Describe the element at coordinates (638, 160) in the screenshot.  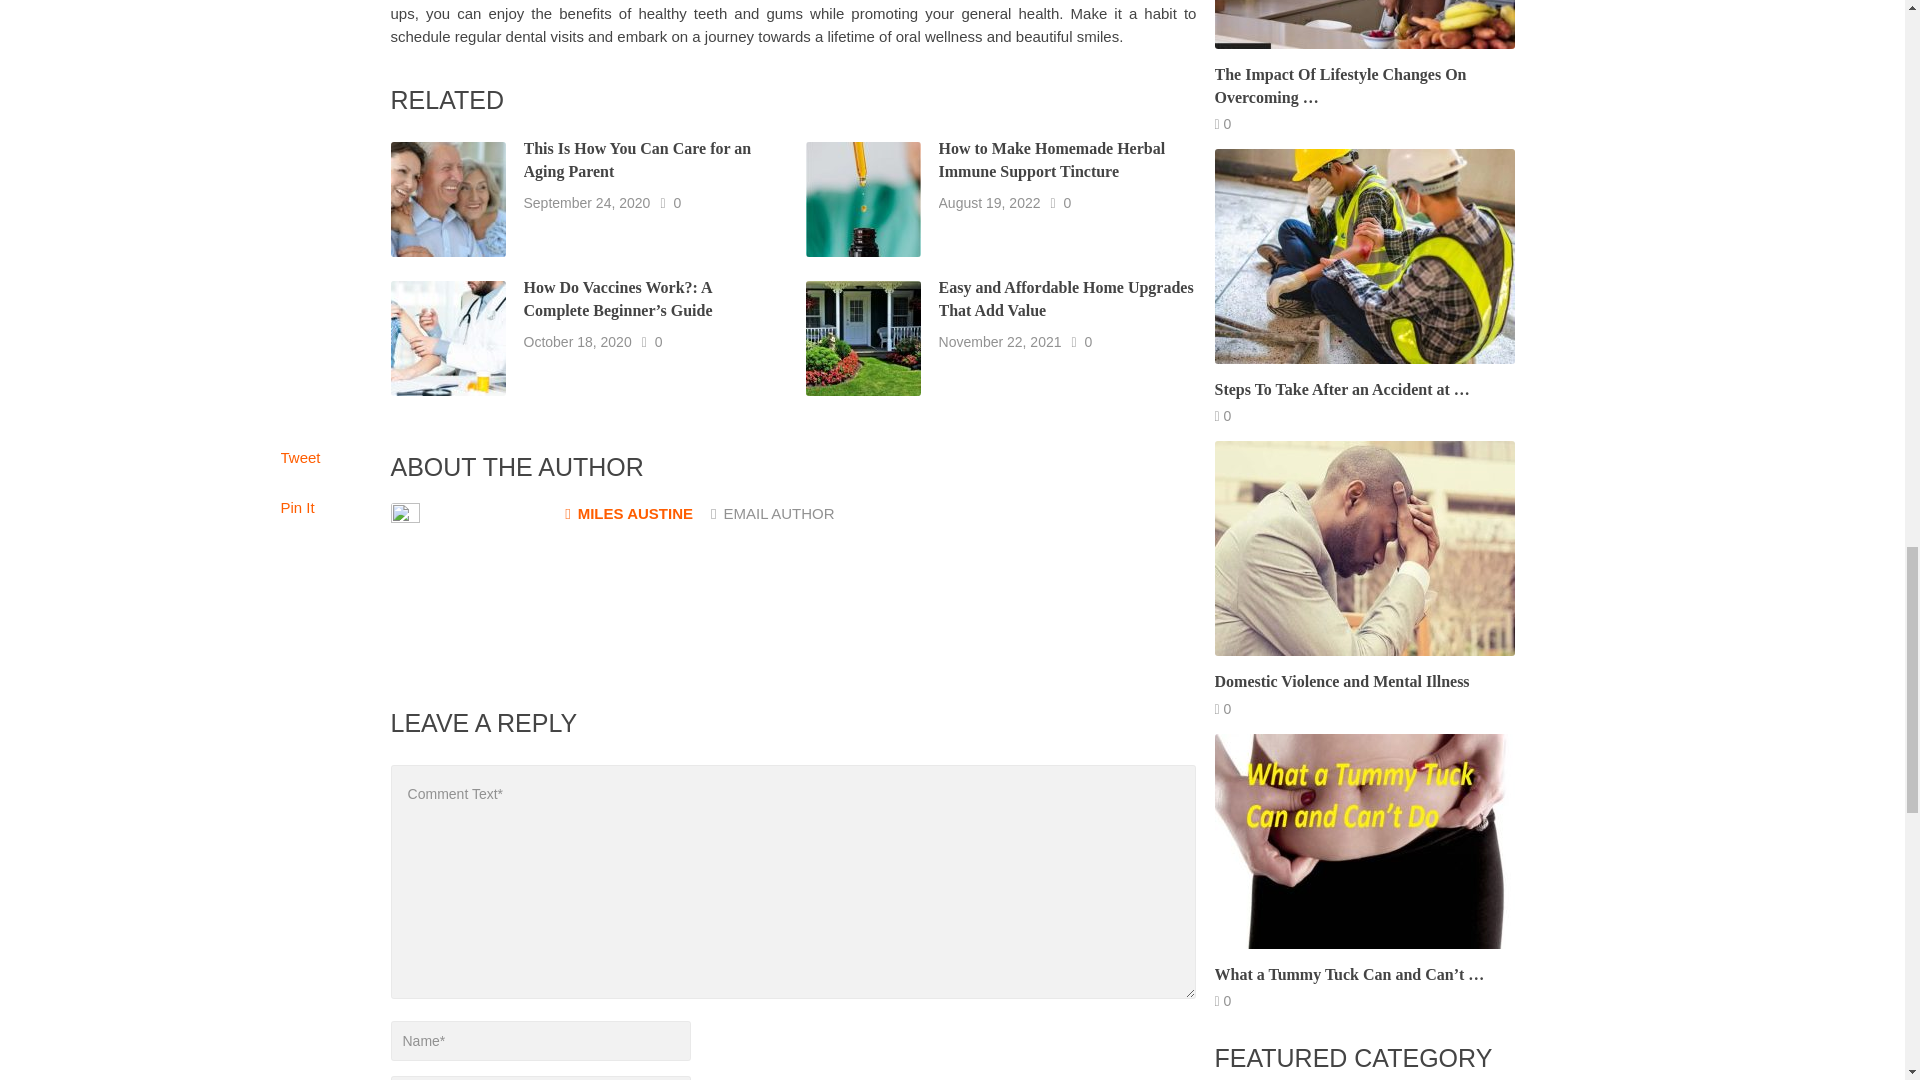
I see `This Is How You Can Care for an Aging Parent` at that location.